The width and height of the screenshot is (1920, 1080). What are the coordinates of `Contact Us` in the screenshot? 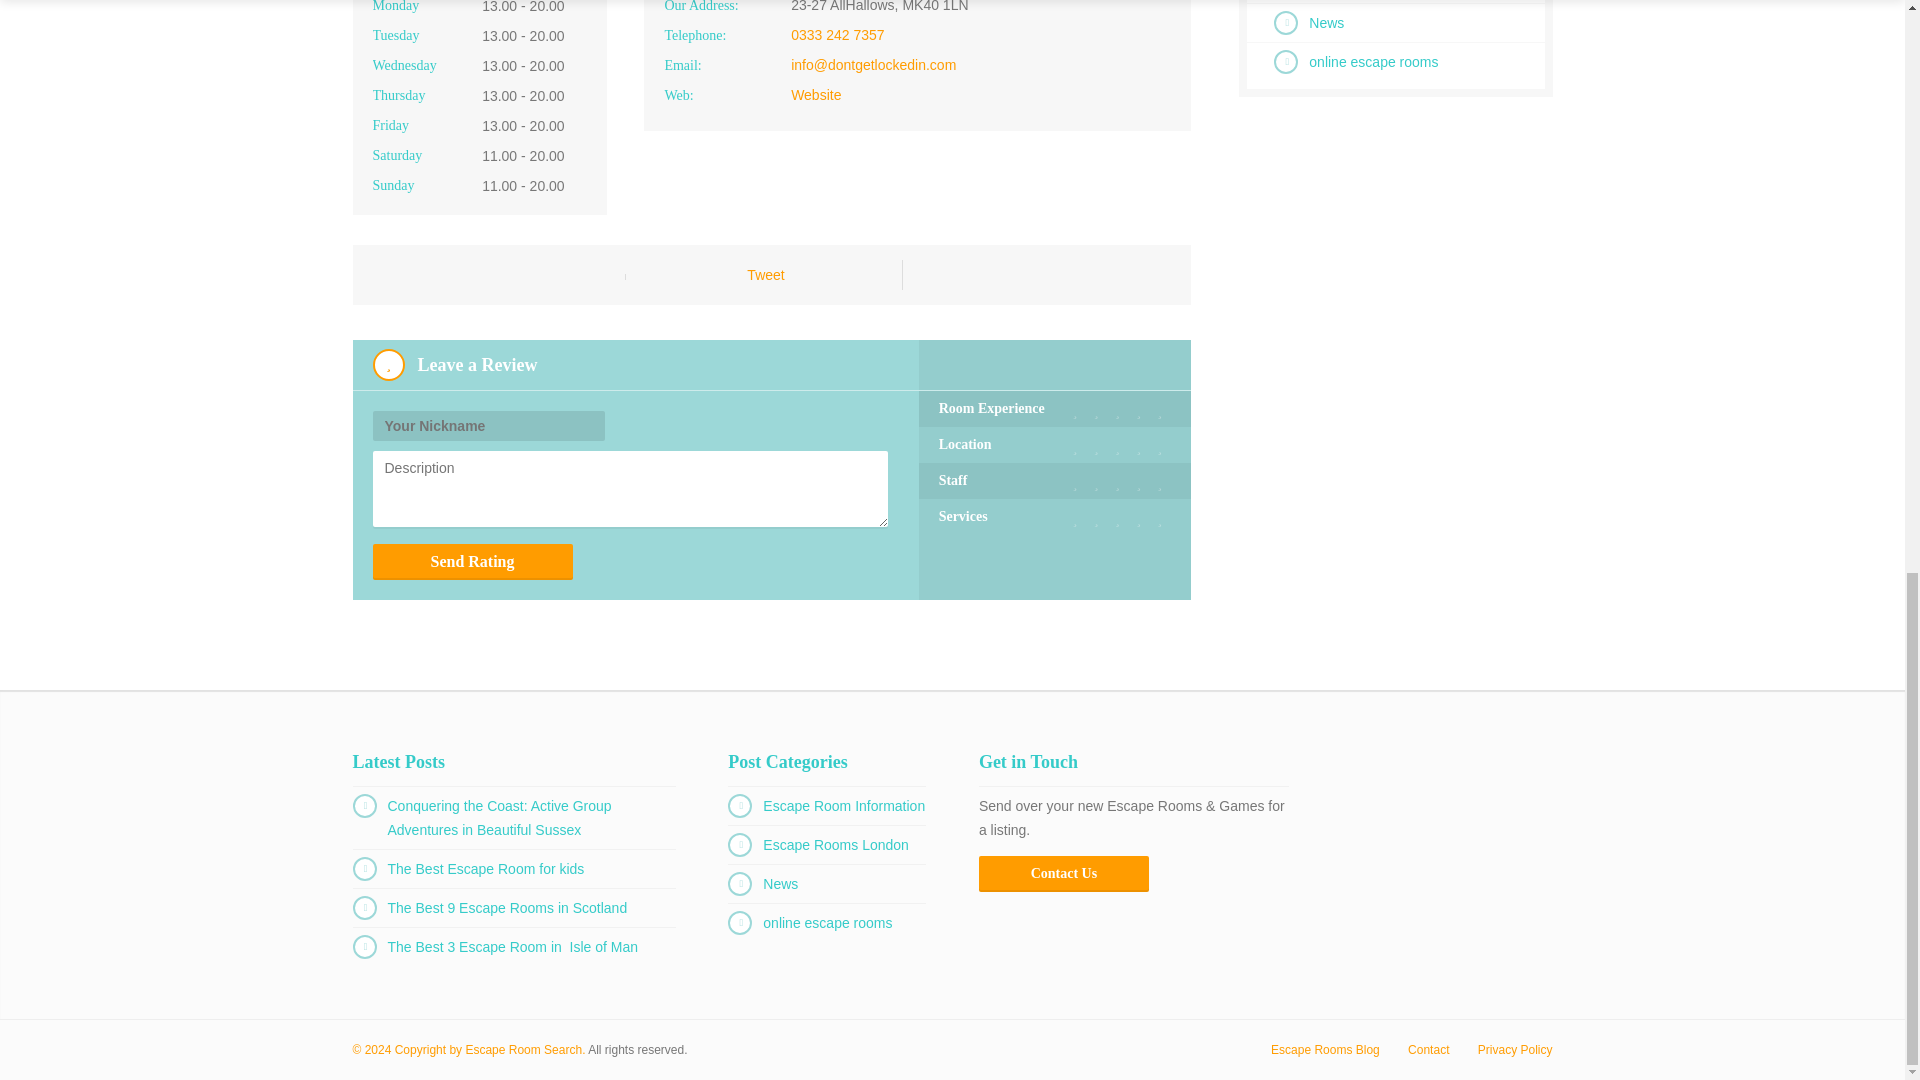 It's located at (1064, 874).